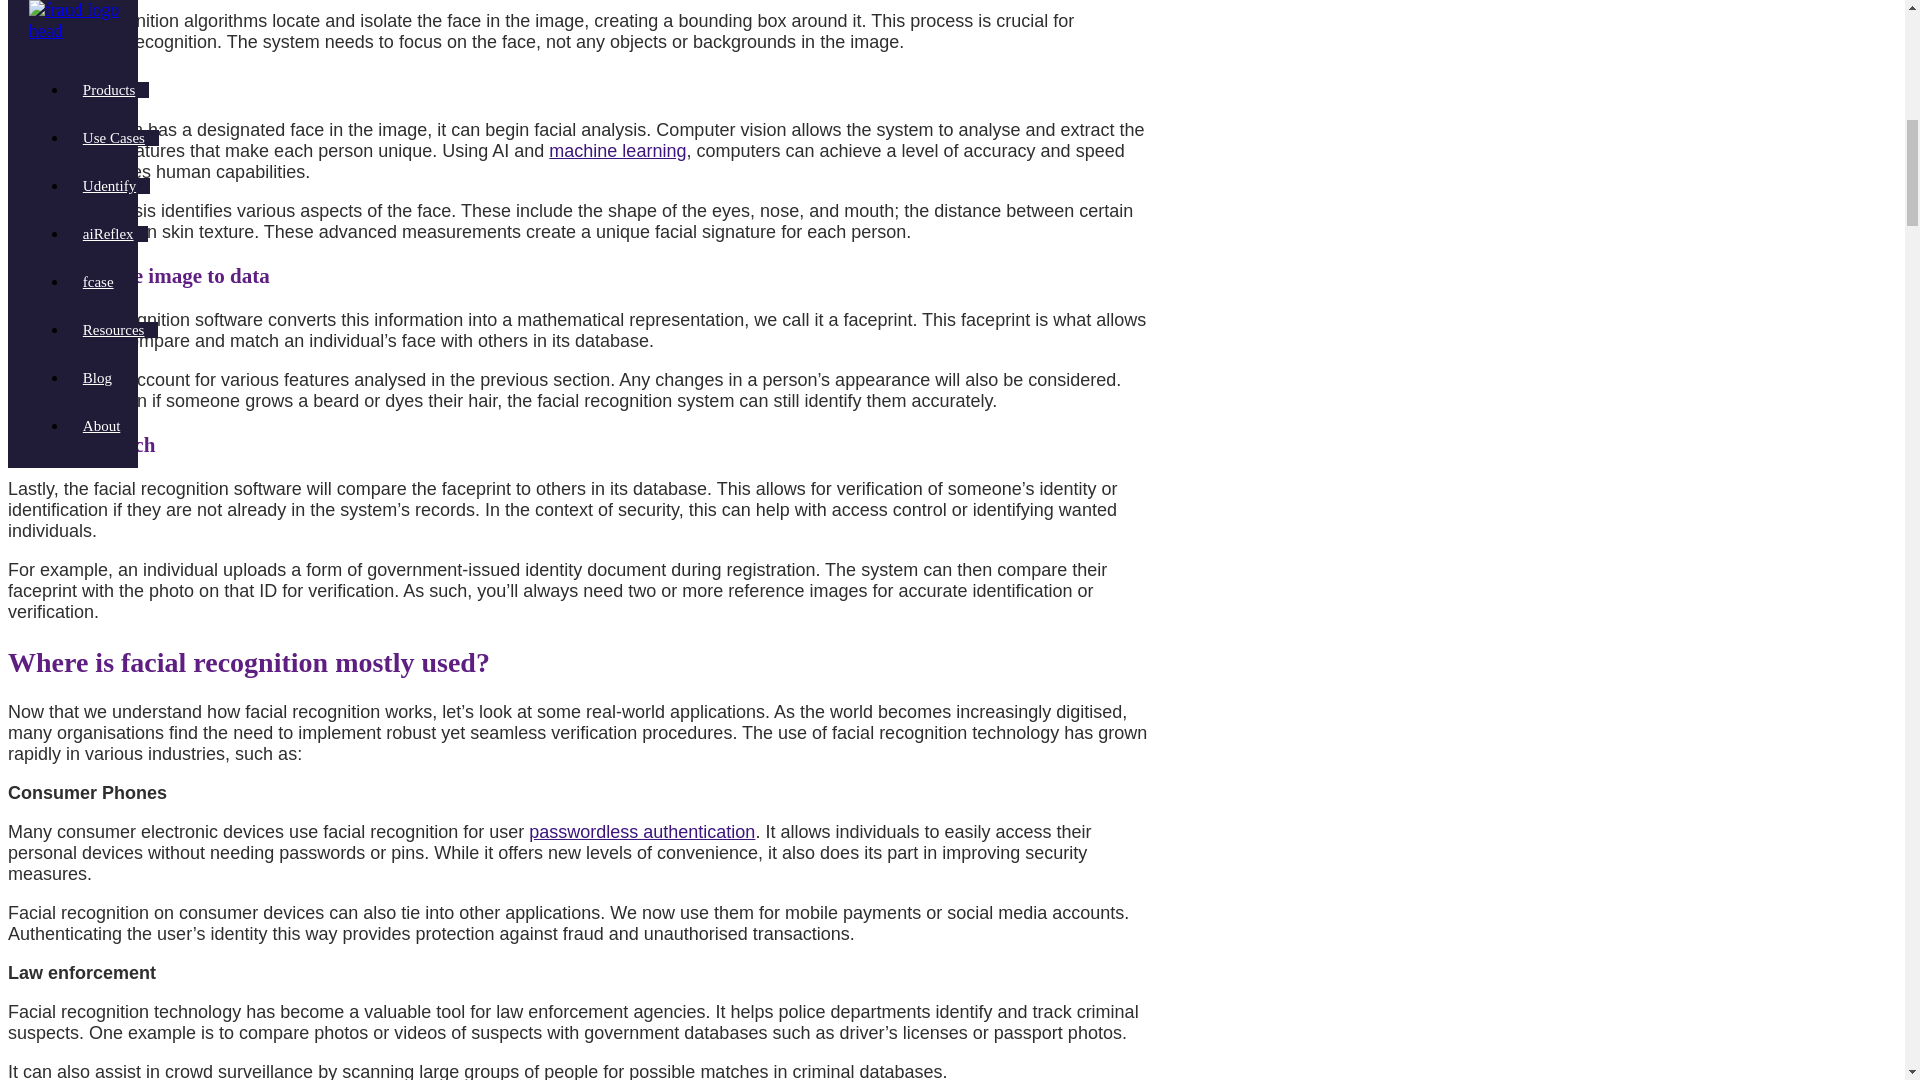 This screenshot has width=1920, height=1080. What do you see at coordinates (642, 832) in the screenshot?
I see `passwordless authentication` at bounding box center [642, 832].